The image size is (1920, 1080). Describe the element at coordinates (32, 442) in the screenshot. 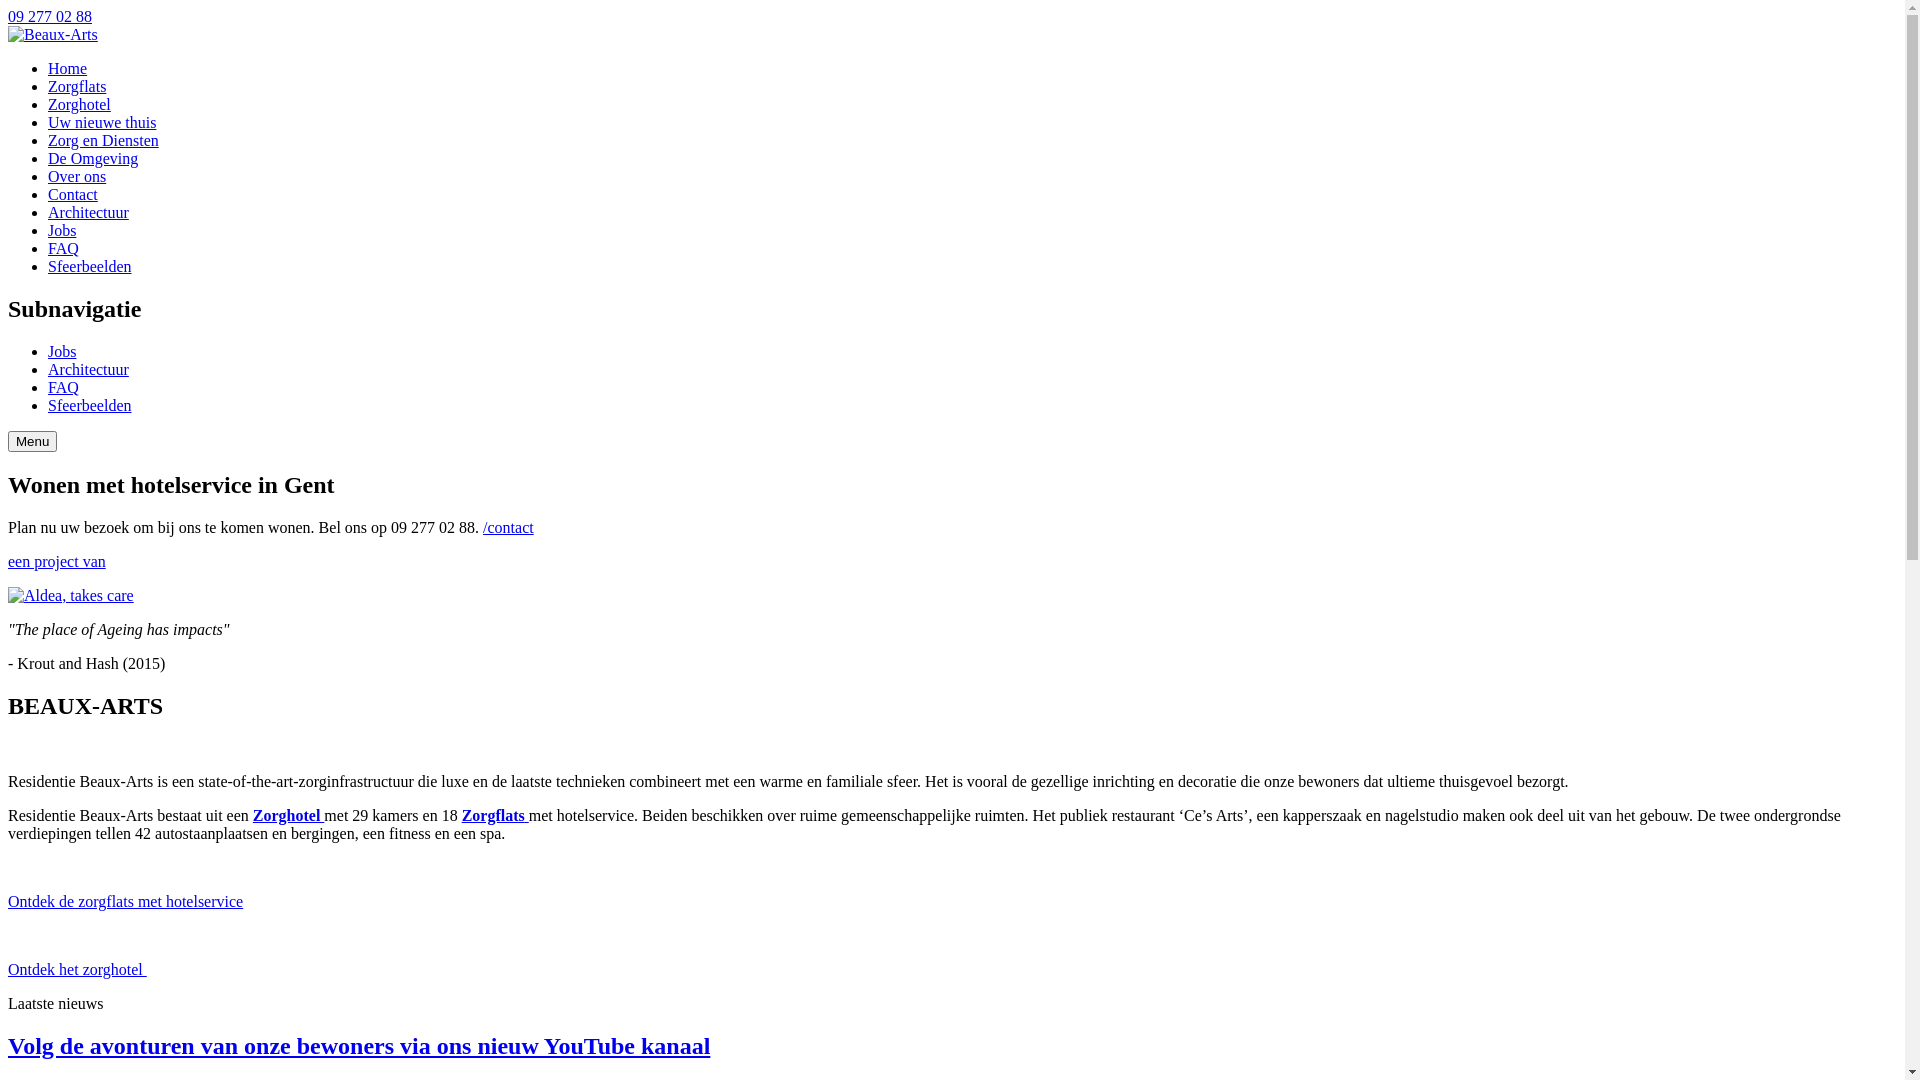

I see `Menu` at that location.